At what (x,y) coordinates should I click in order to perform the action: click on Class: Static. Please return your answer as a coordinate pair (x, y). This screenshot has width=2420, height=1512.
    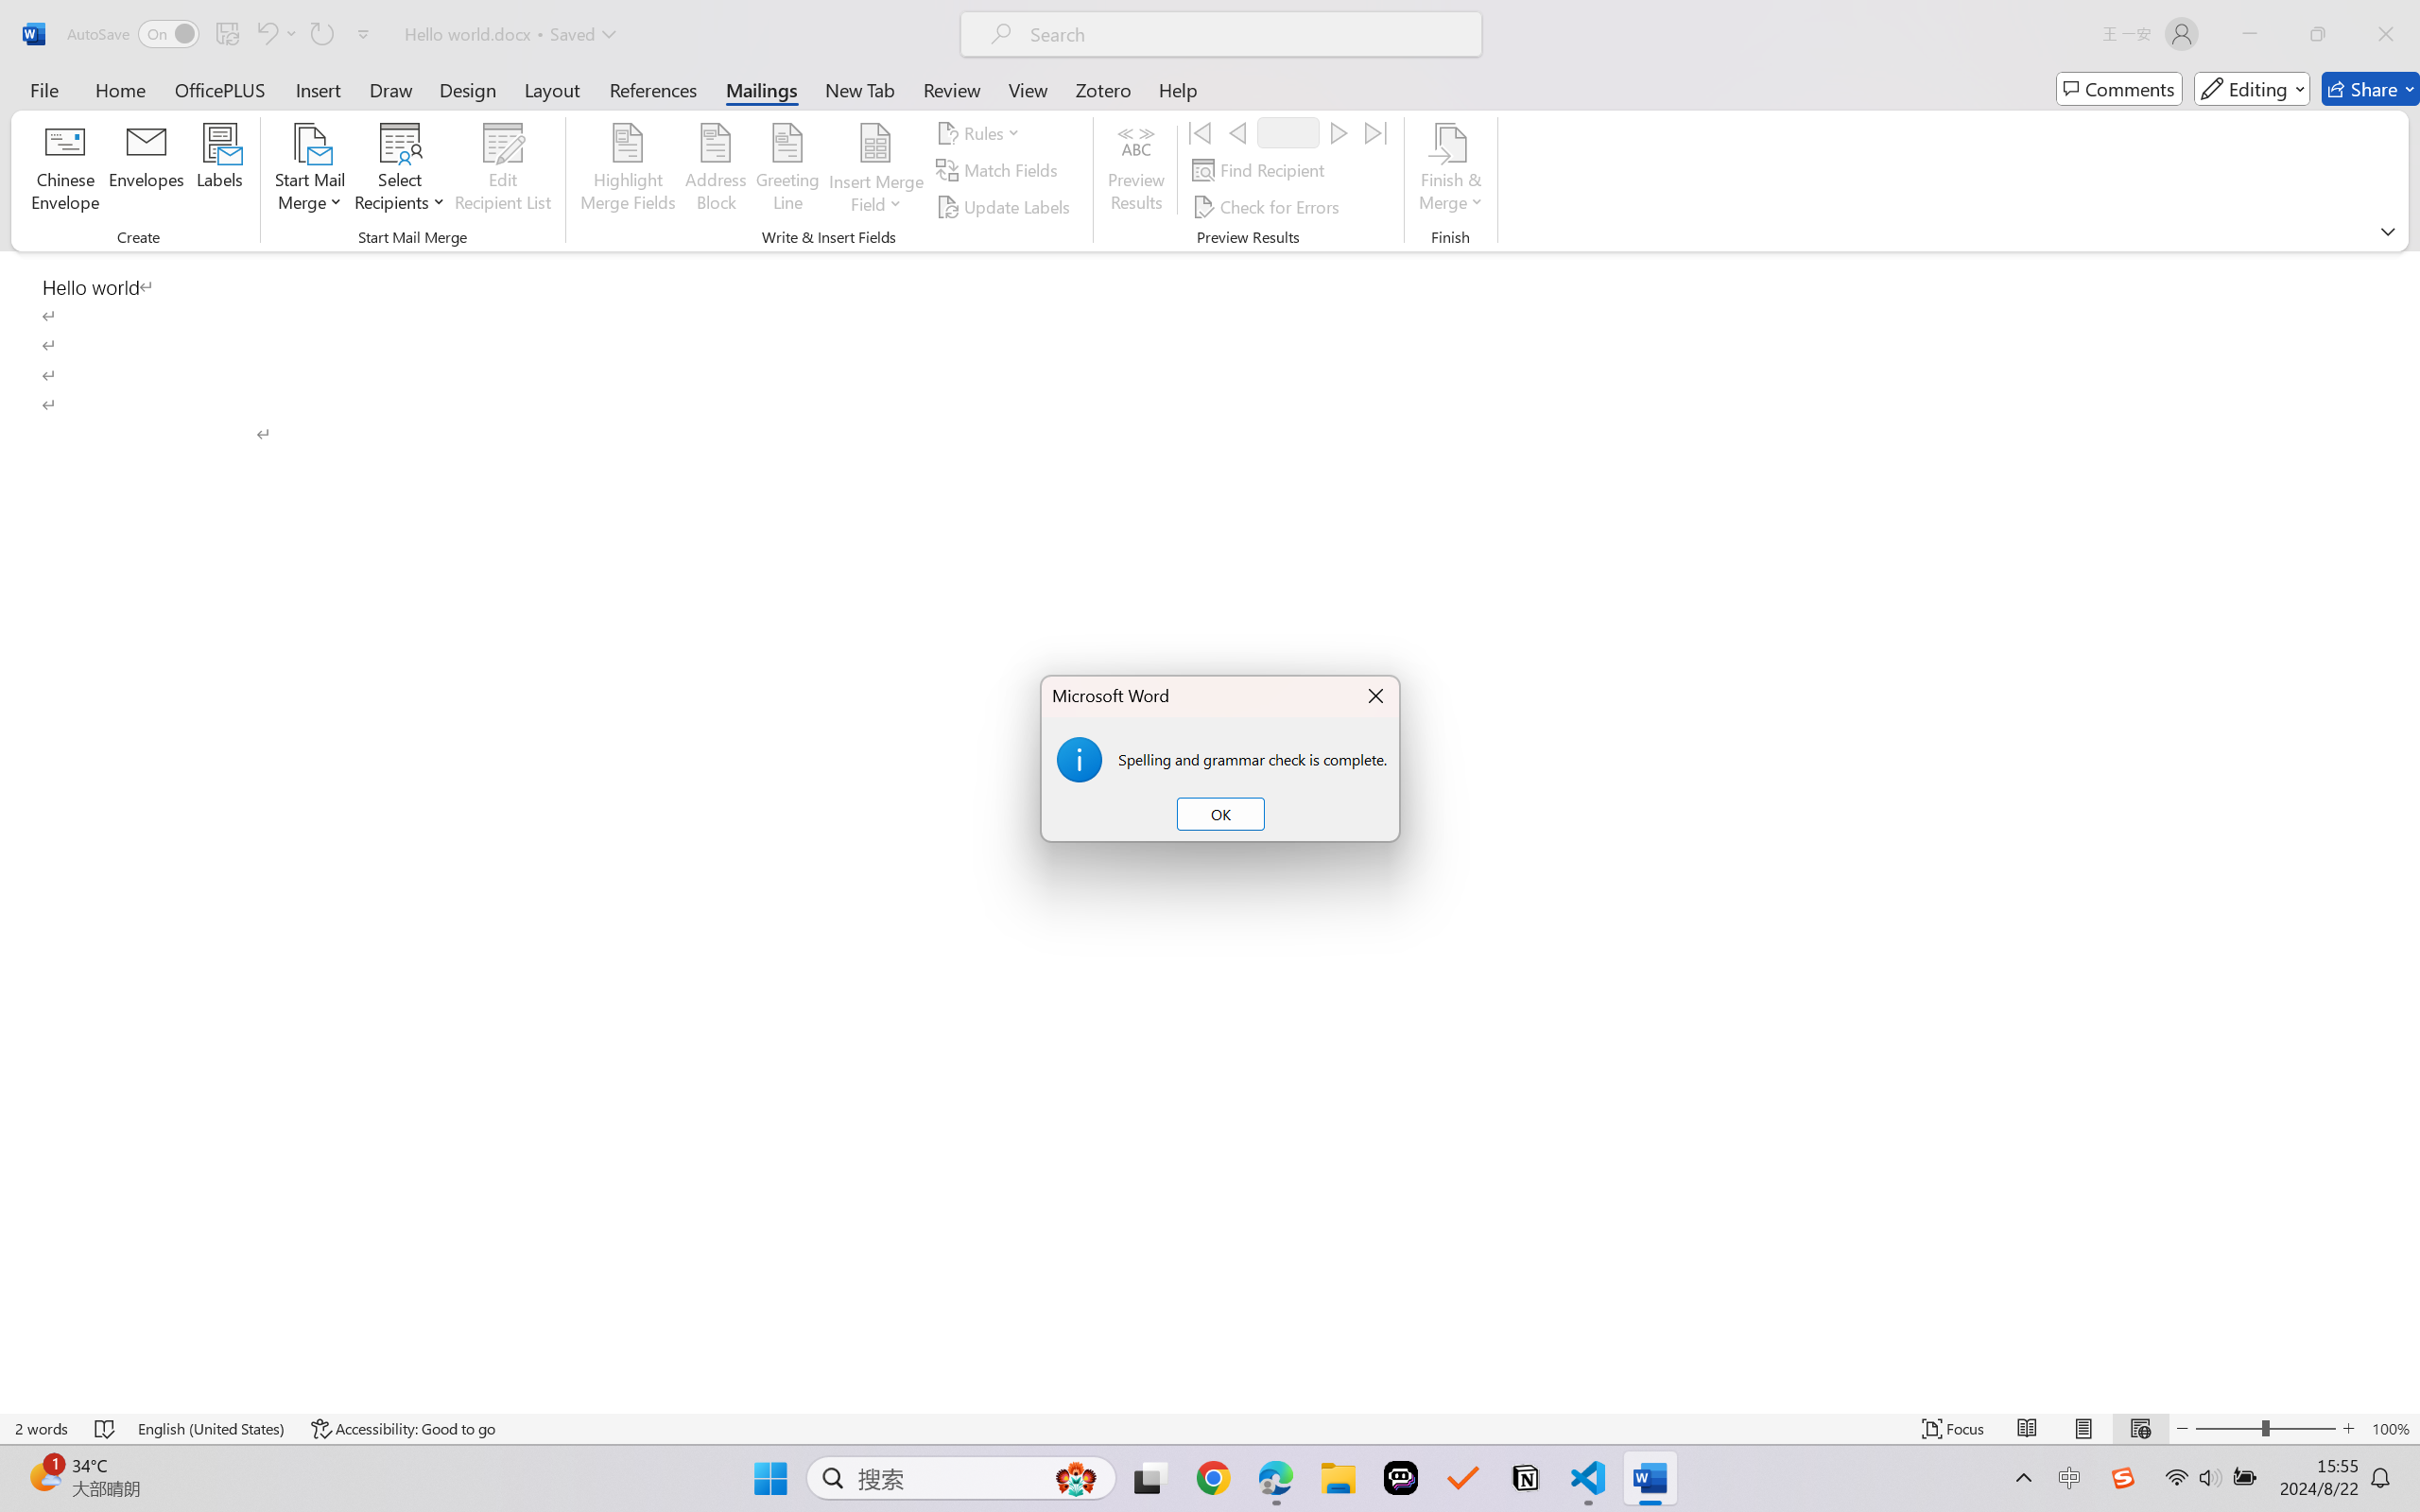
    Looking at the image, I should click on (1079, 760).